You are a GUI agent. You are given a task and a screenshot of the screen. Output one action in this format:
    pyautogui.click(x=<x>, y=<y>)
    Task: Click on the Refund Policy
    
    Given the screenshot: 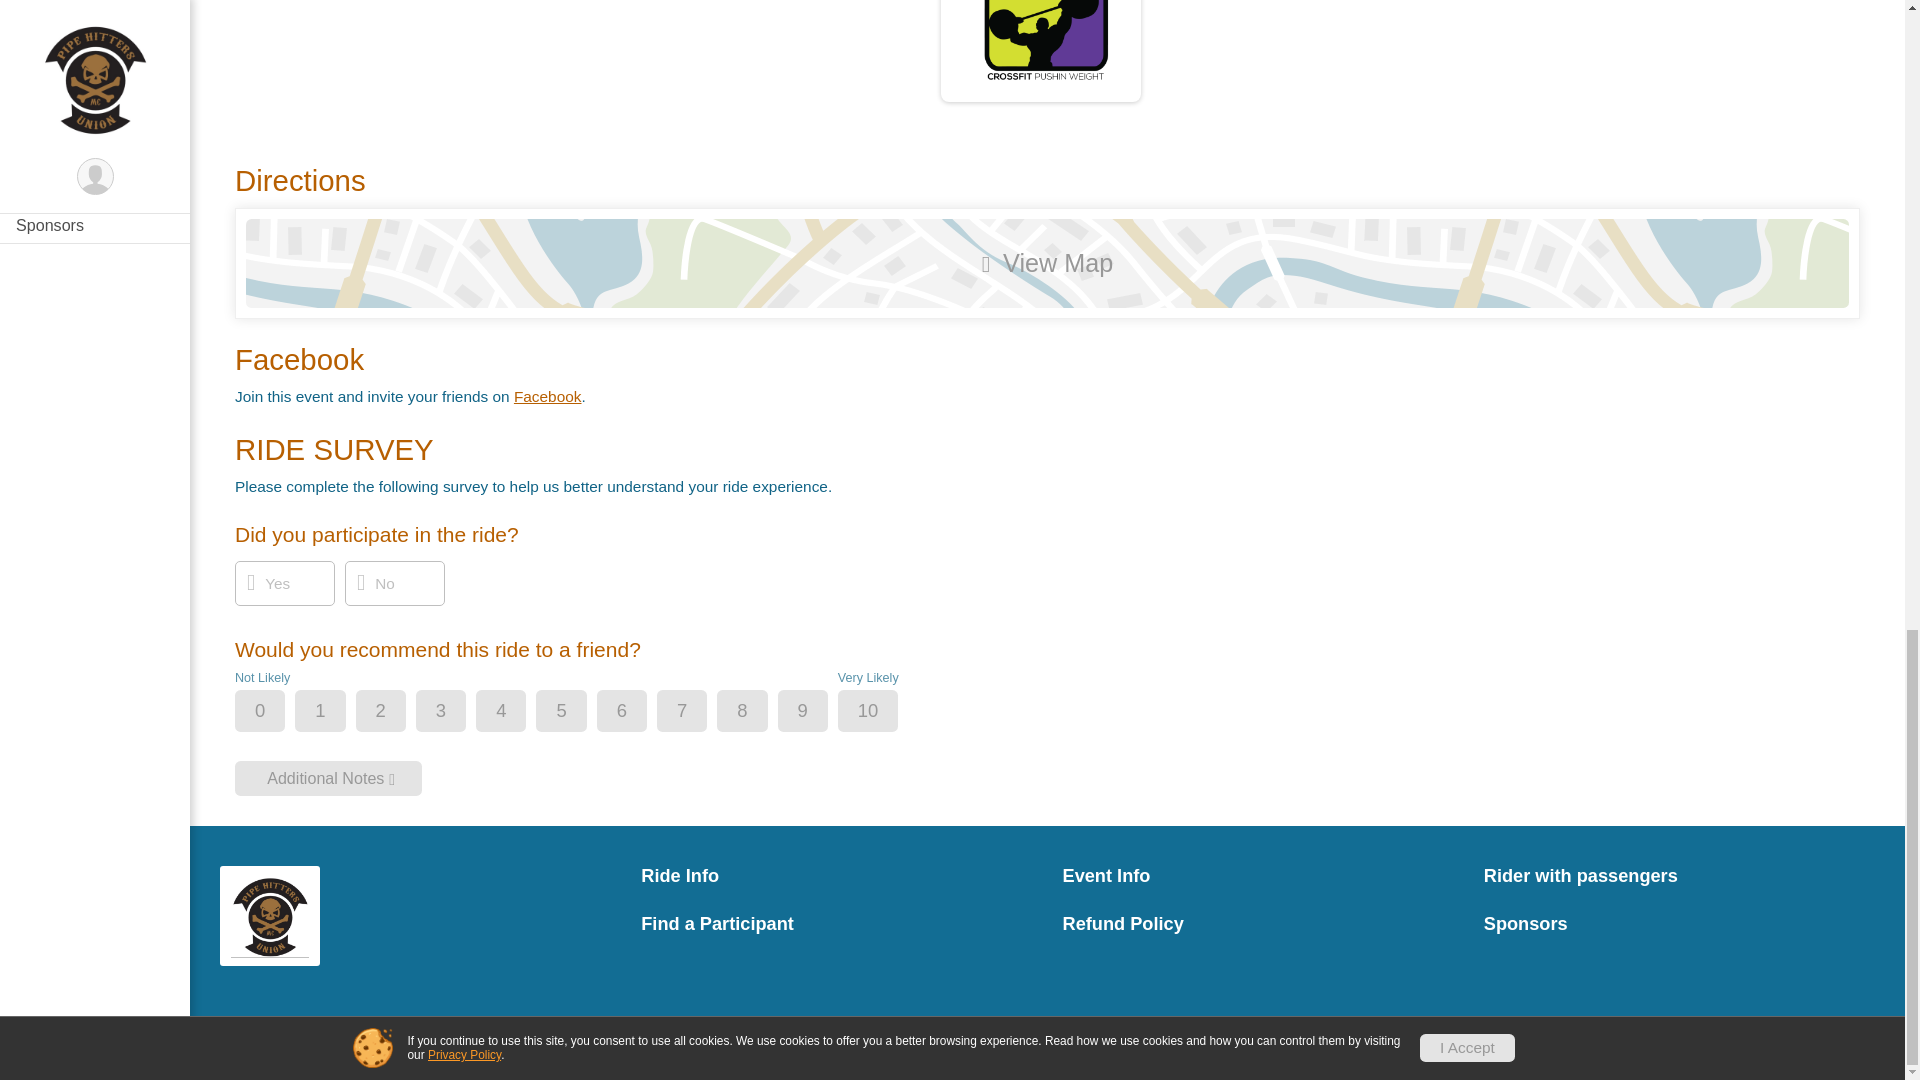 What is the action you would take?
    pyautogui.click(x=1257, y=924)
    